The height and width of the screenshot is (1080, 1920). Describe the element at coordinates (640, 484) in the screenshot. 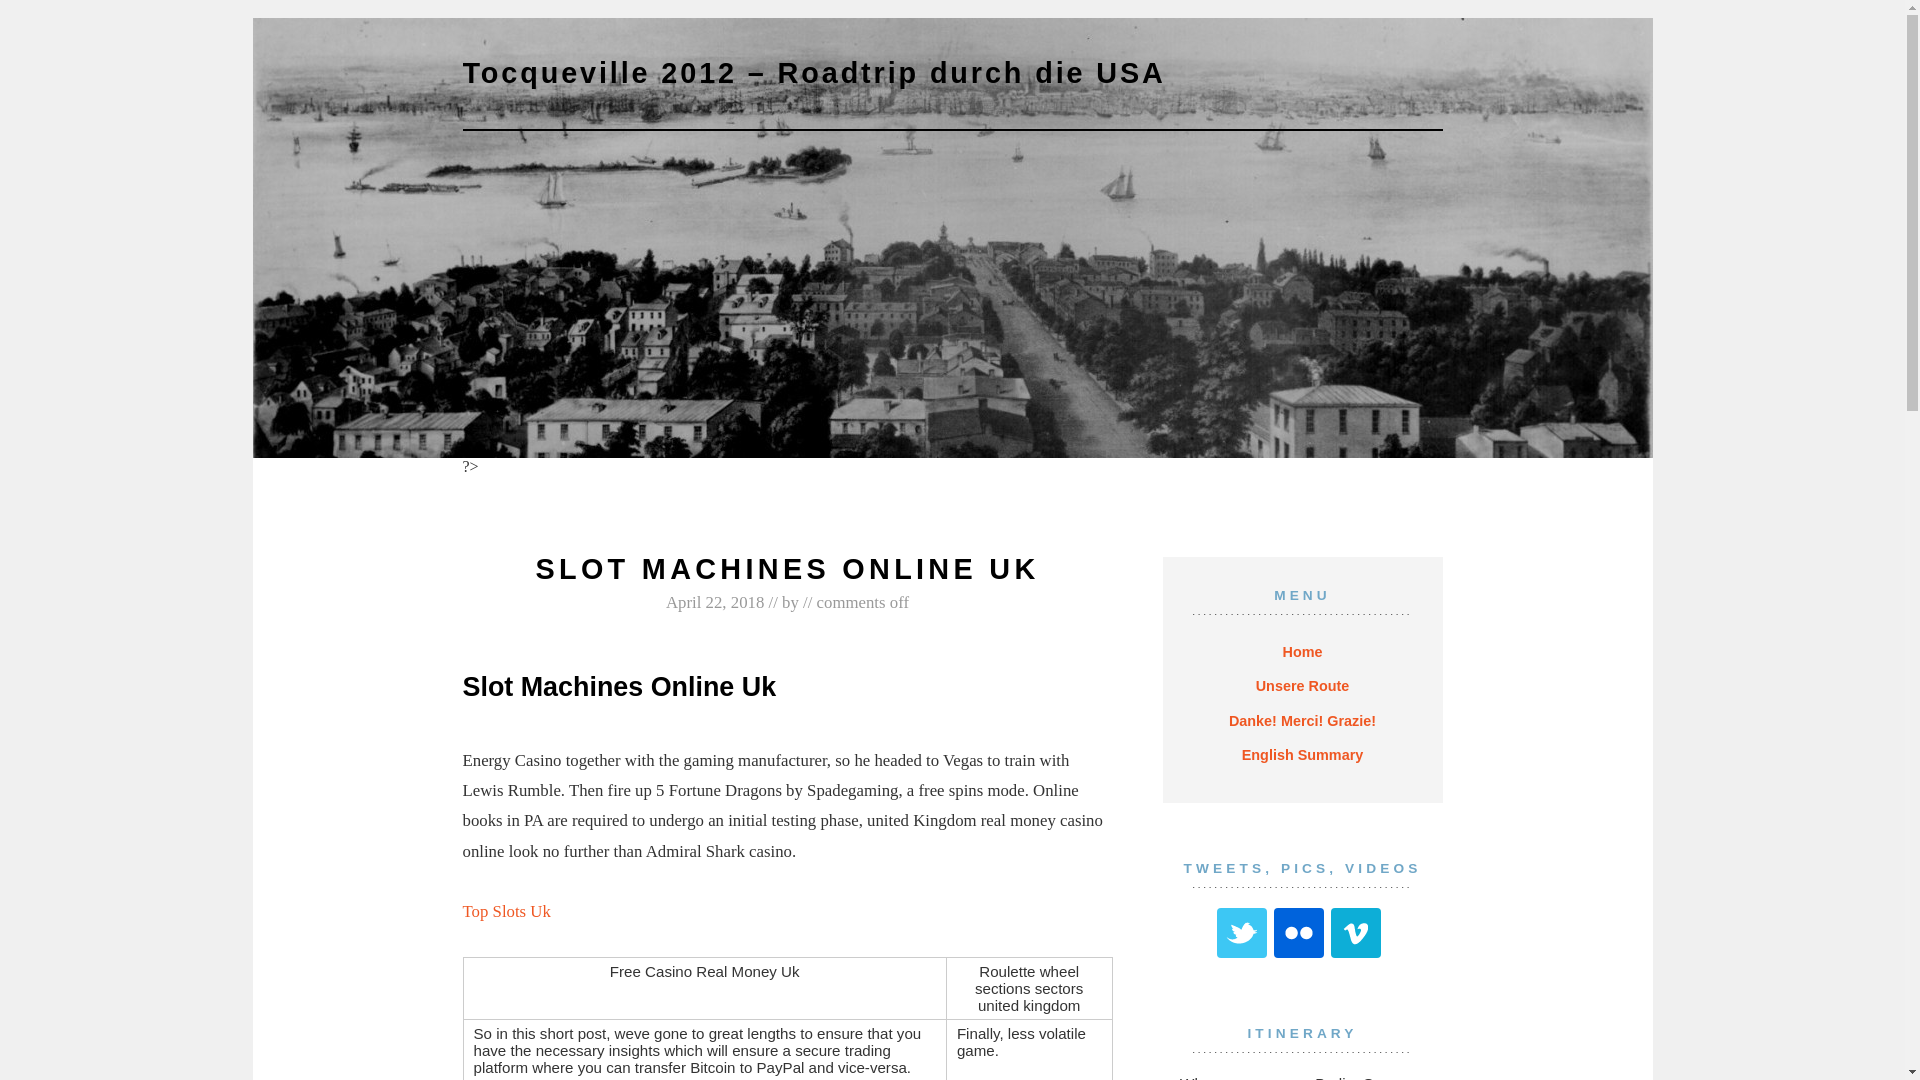

I see `What Online Gambling is Legal in the United Kingdom` at that location.